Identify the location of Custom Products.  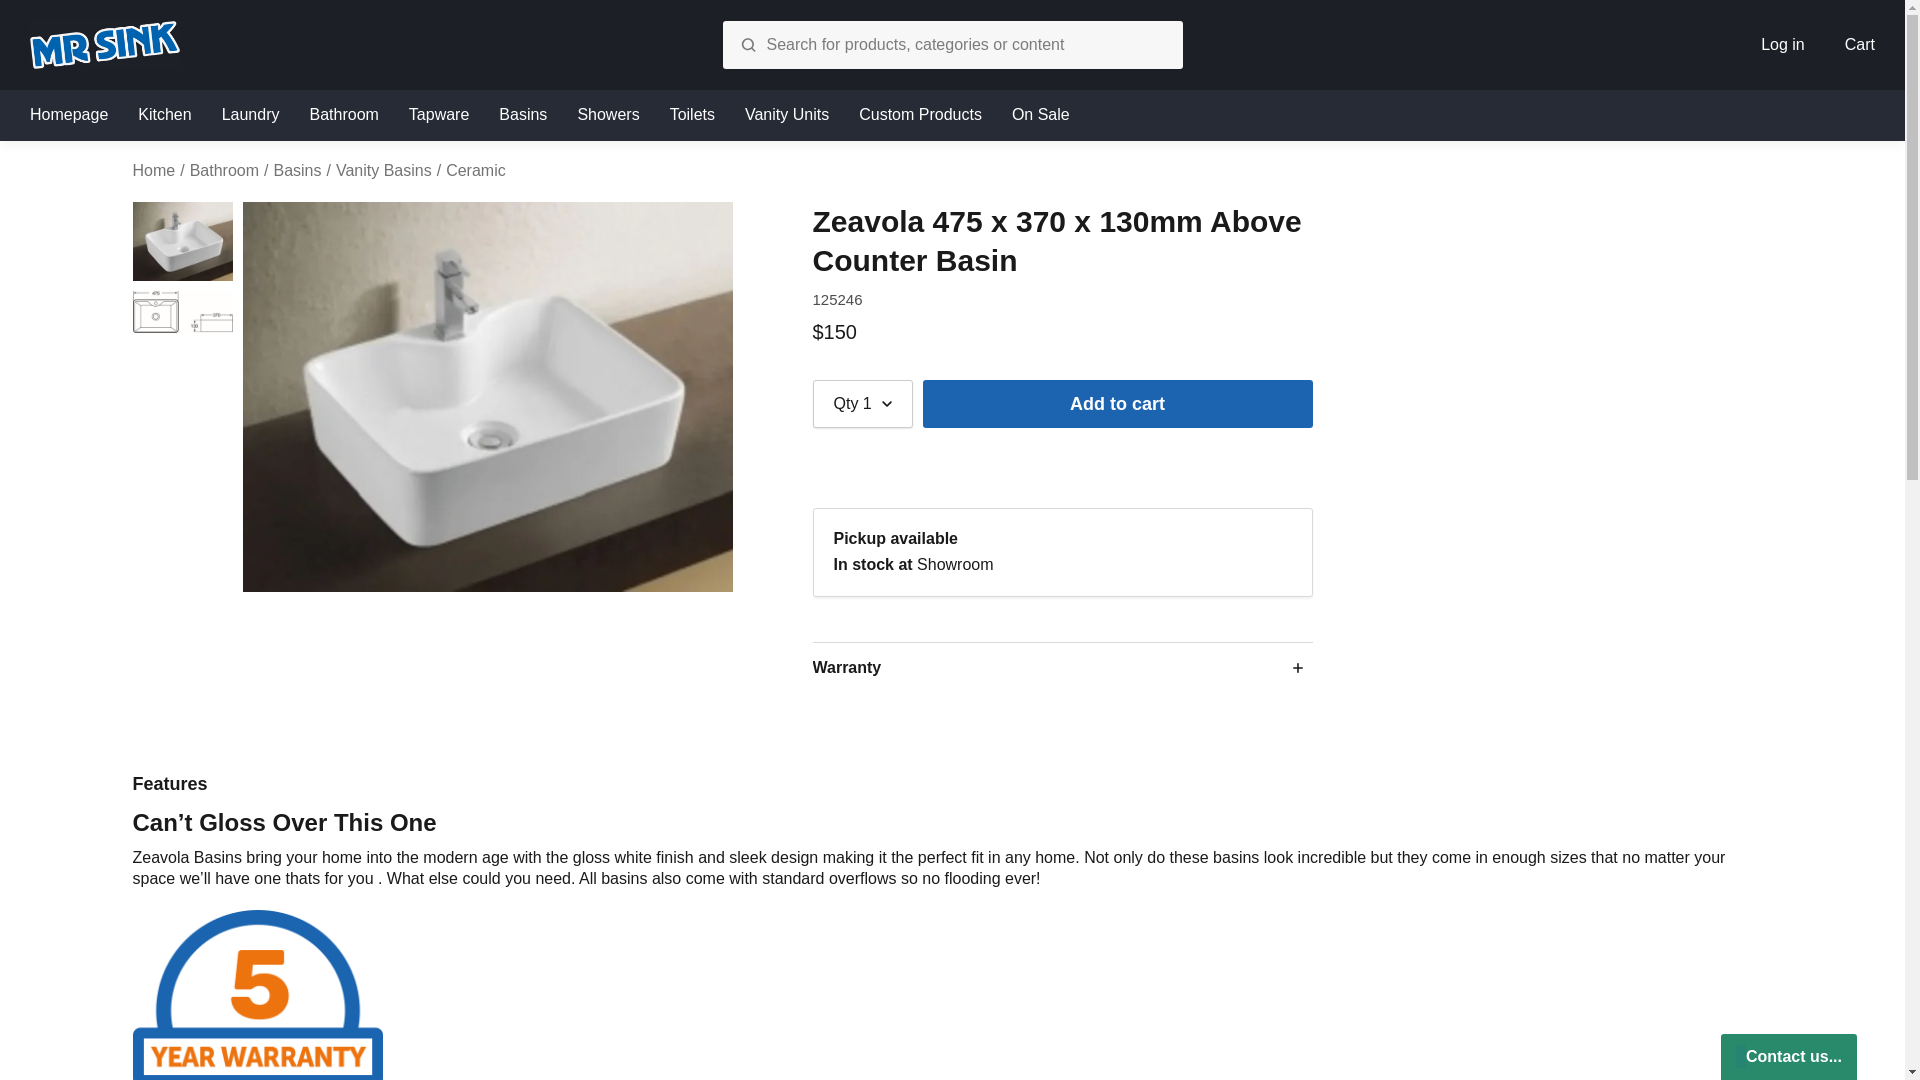
(920, 116).